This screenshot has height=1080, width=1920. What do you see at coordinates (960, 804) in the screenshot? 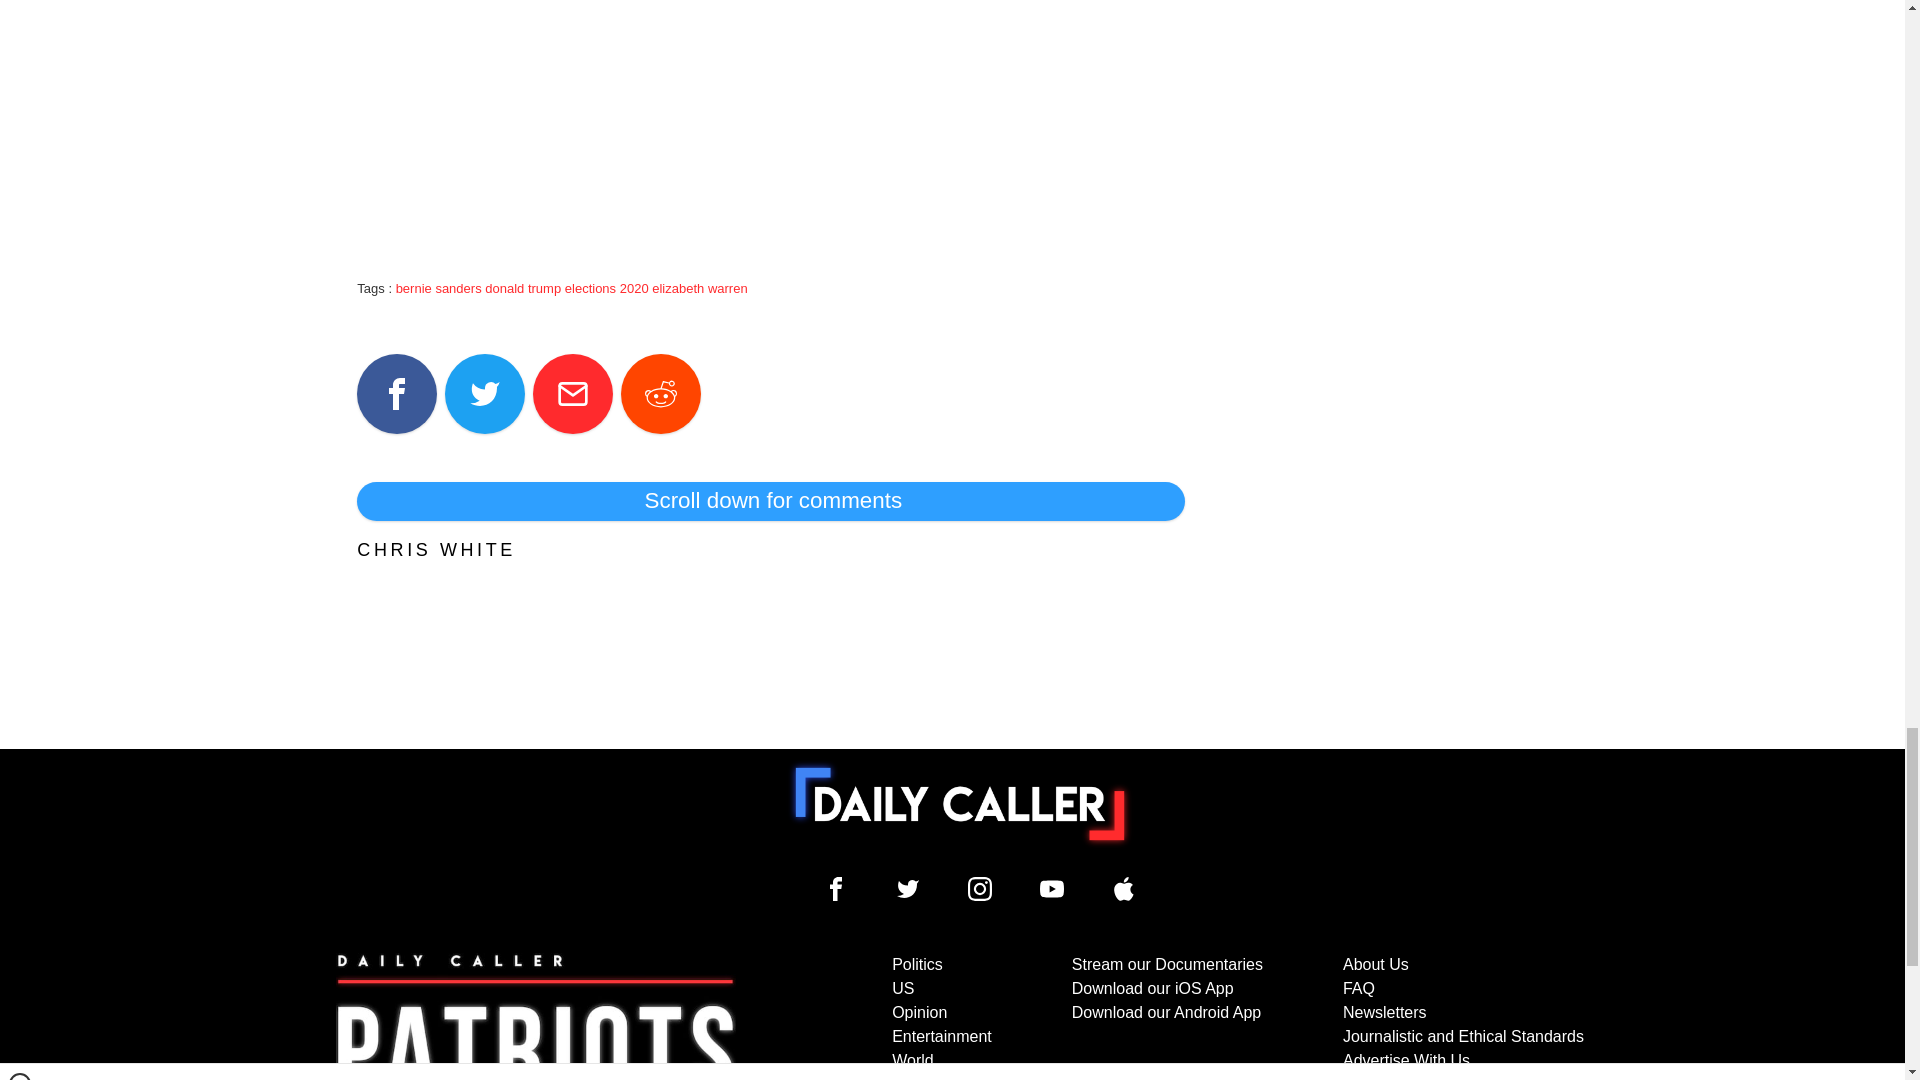
I see `To home page` at bounding box center [960, 804].